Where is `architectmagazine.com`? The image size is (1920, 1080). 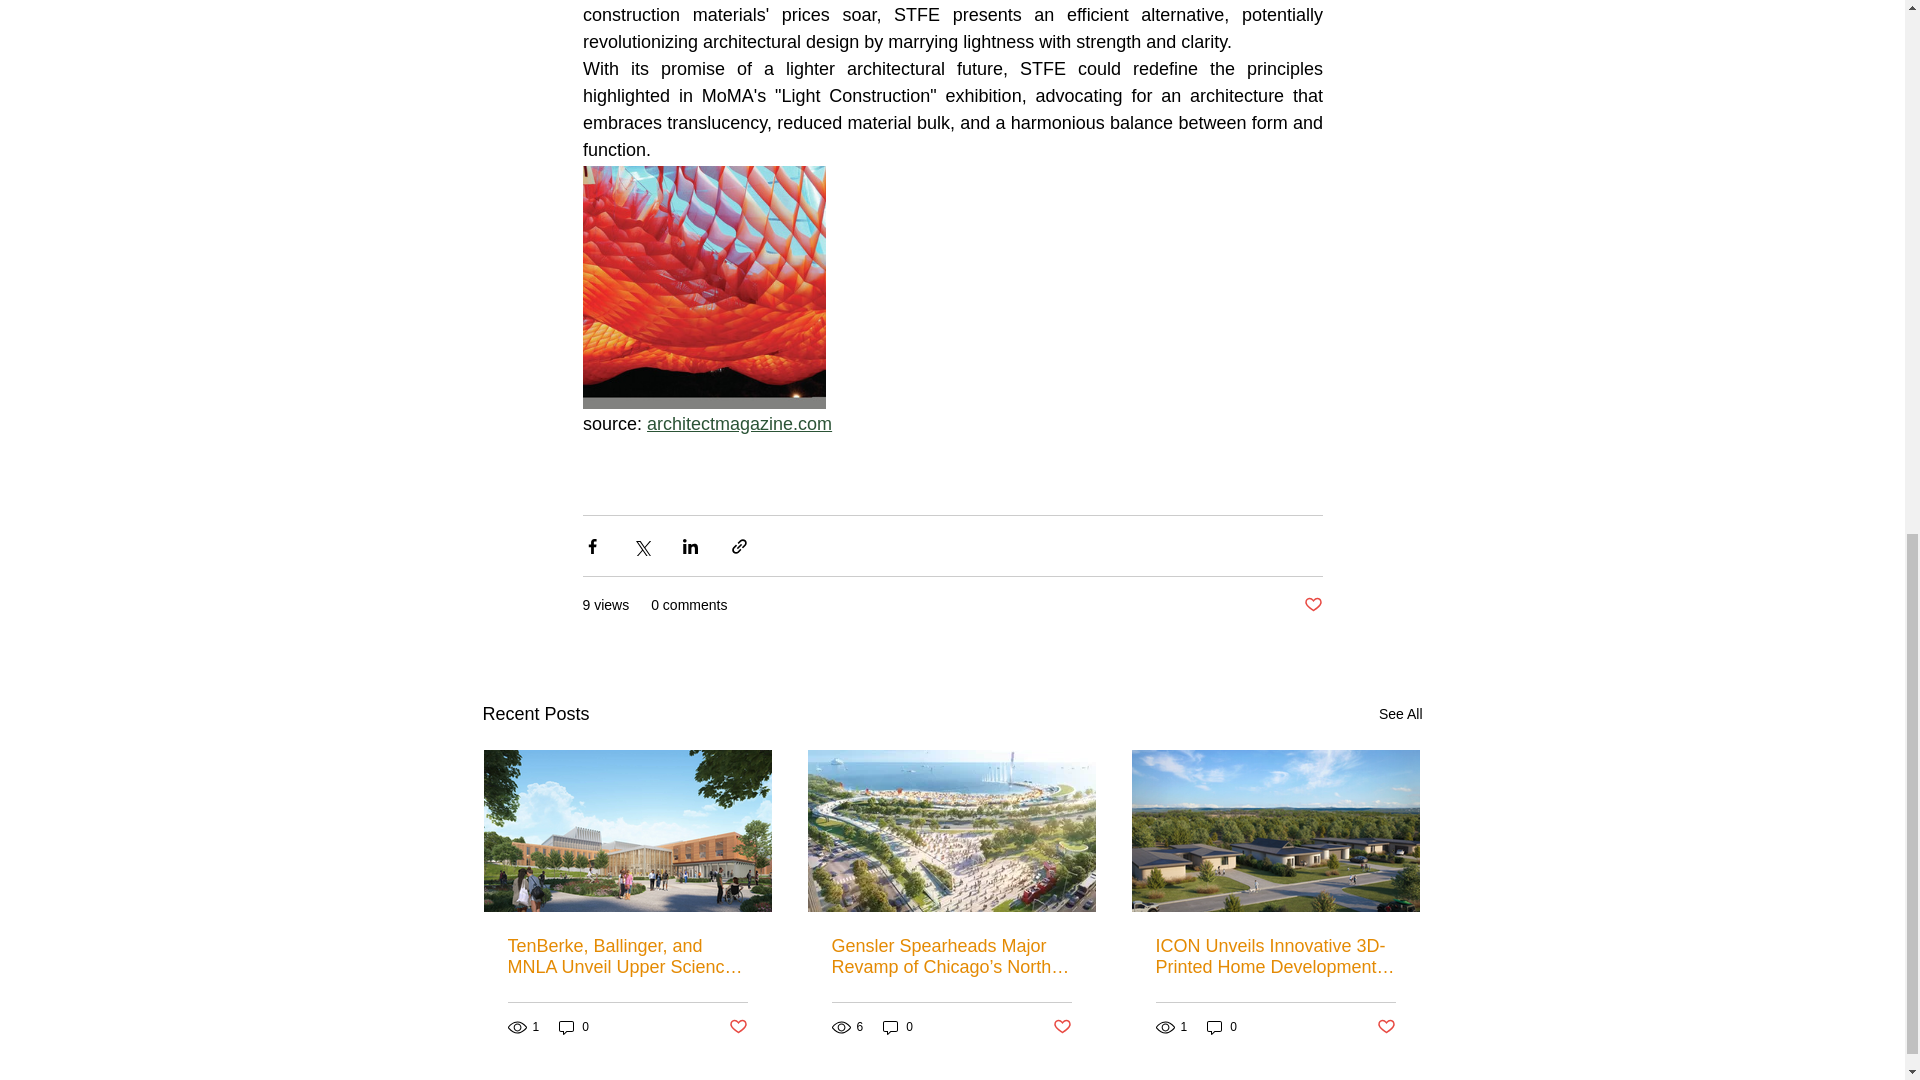
architectmagazine.com is located at coordinates (739, 424).